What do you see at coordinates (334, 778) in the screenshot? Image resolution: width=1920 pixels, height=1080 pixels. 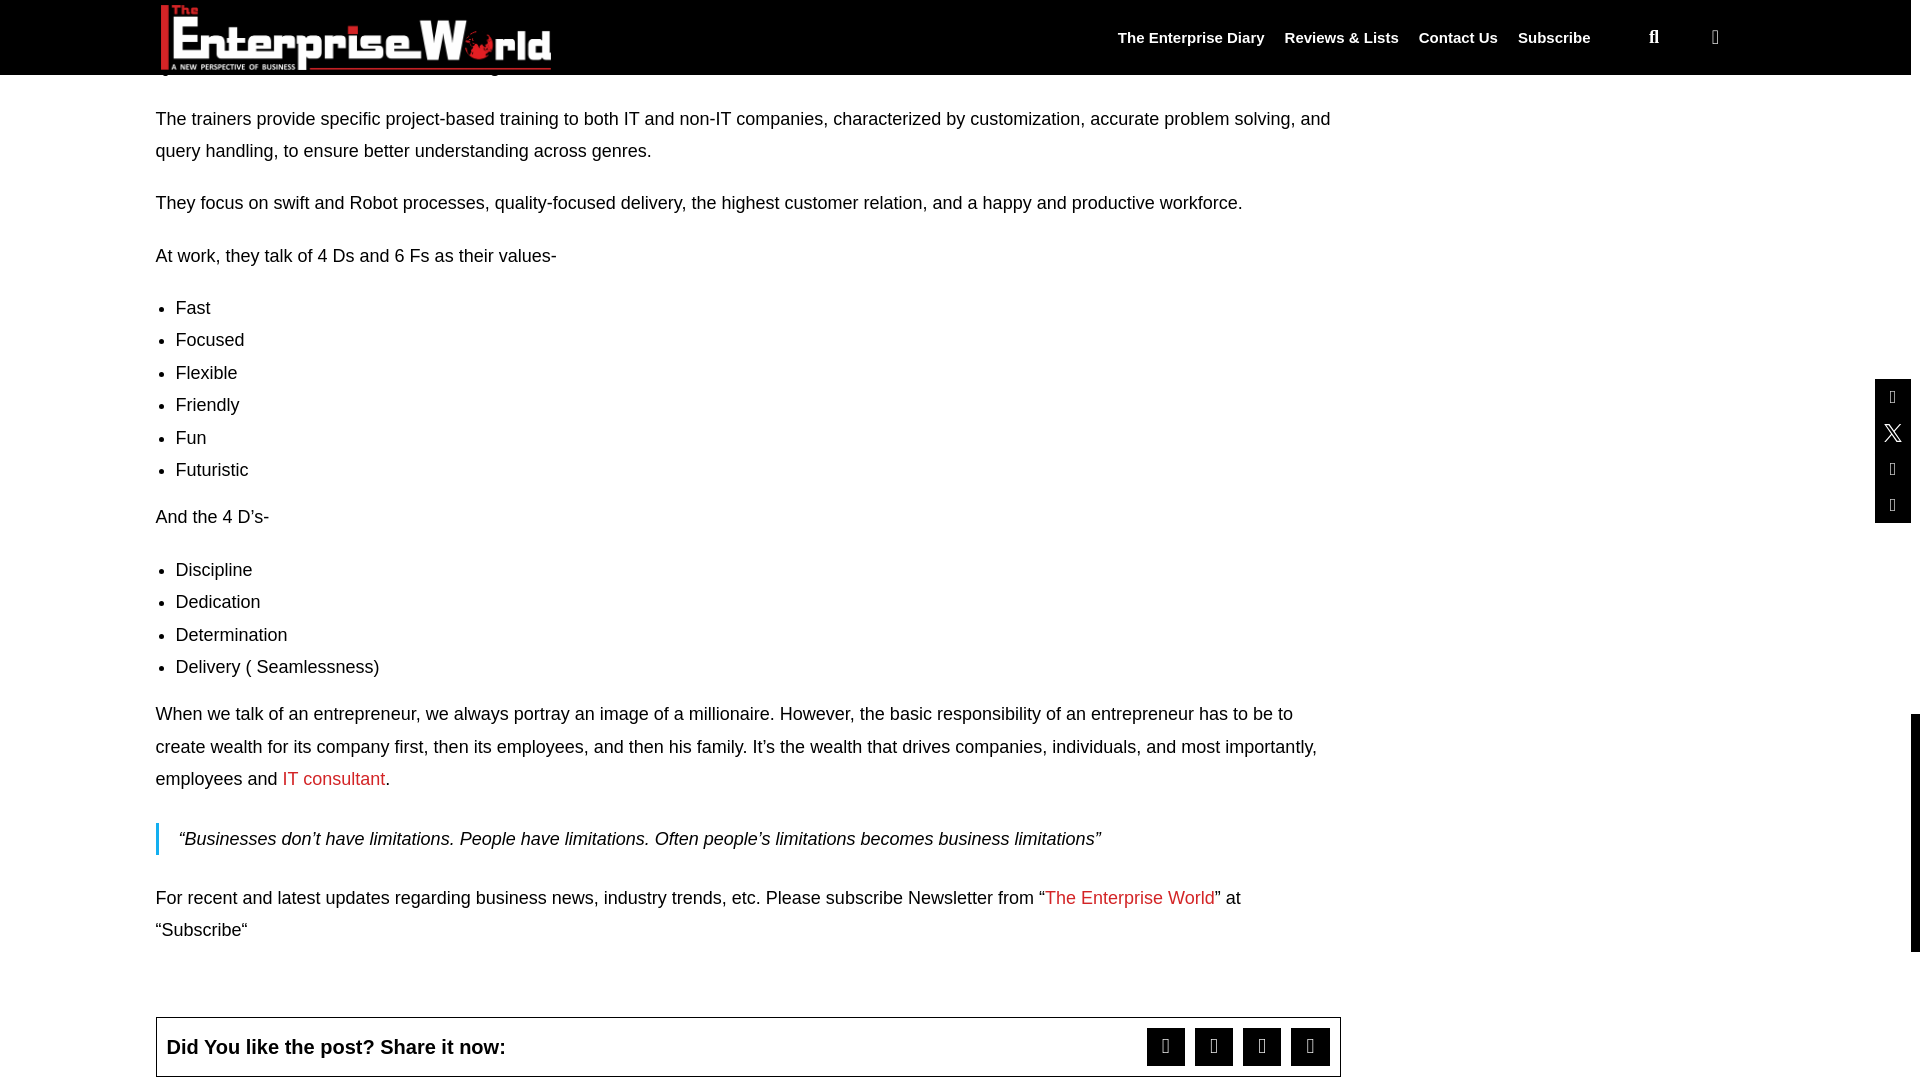 I see `IT consultant` at bounding box center [334, 778].